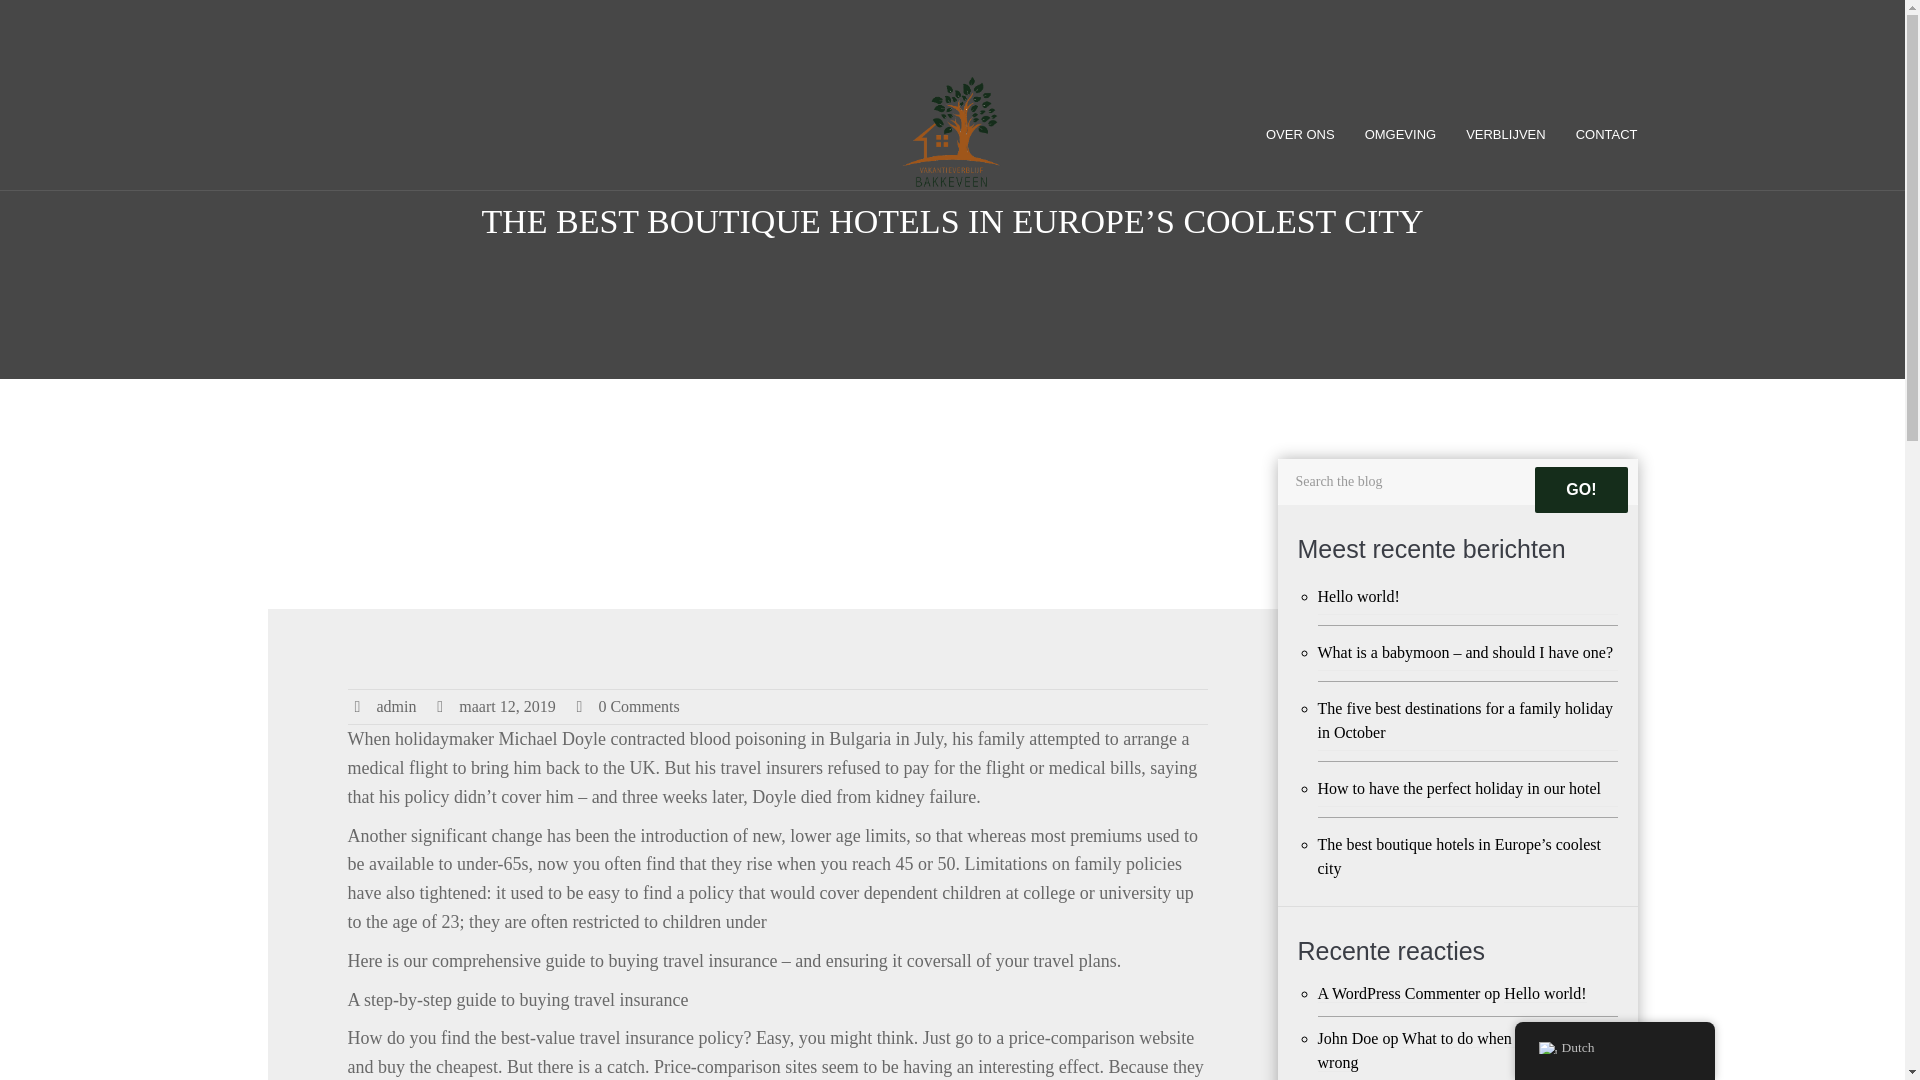  Describe the element at coordinates (1544, 994) in the screenshot. I see `Hello world!` at that location.